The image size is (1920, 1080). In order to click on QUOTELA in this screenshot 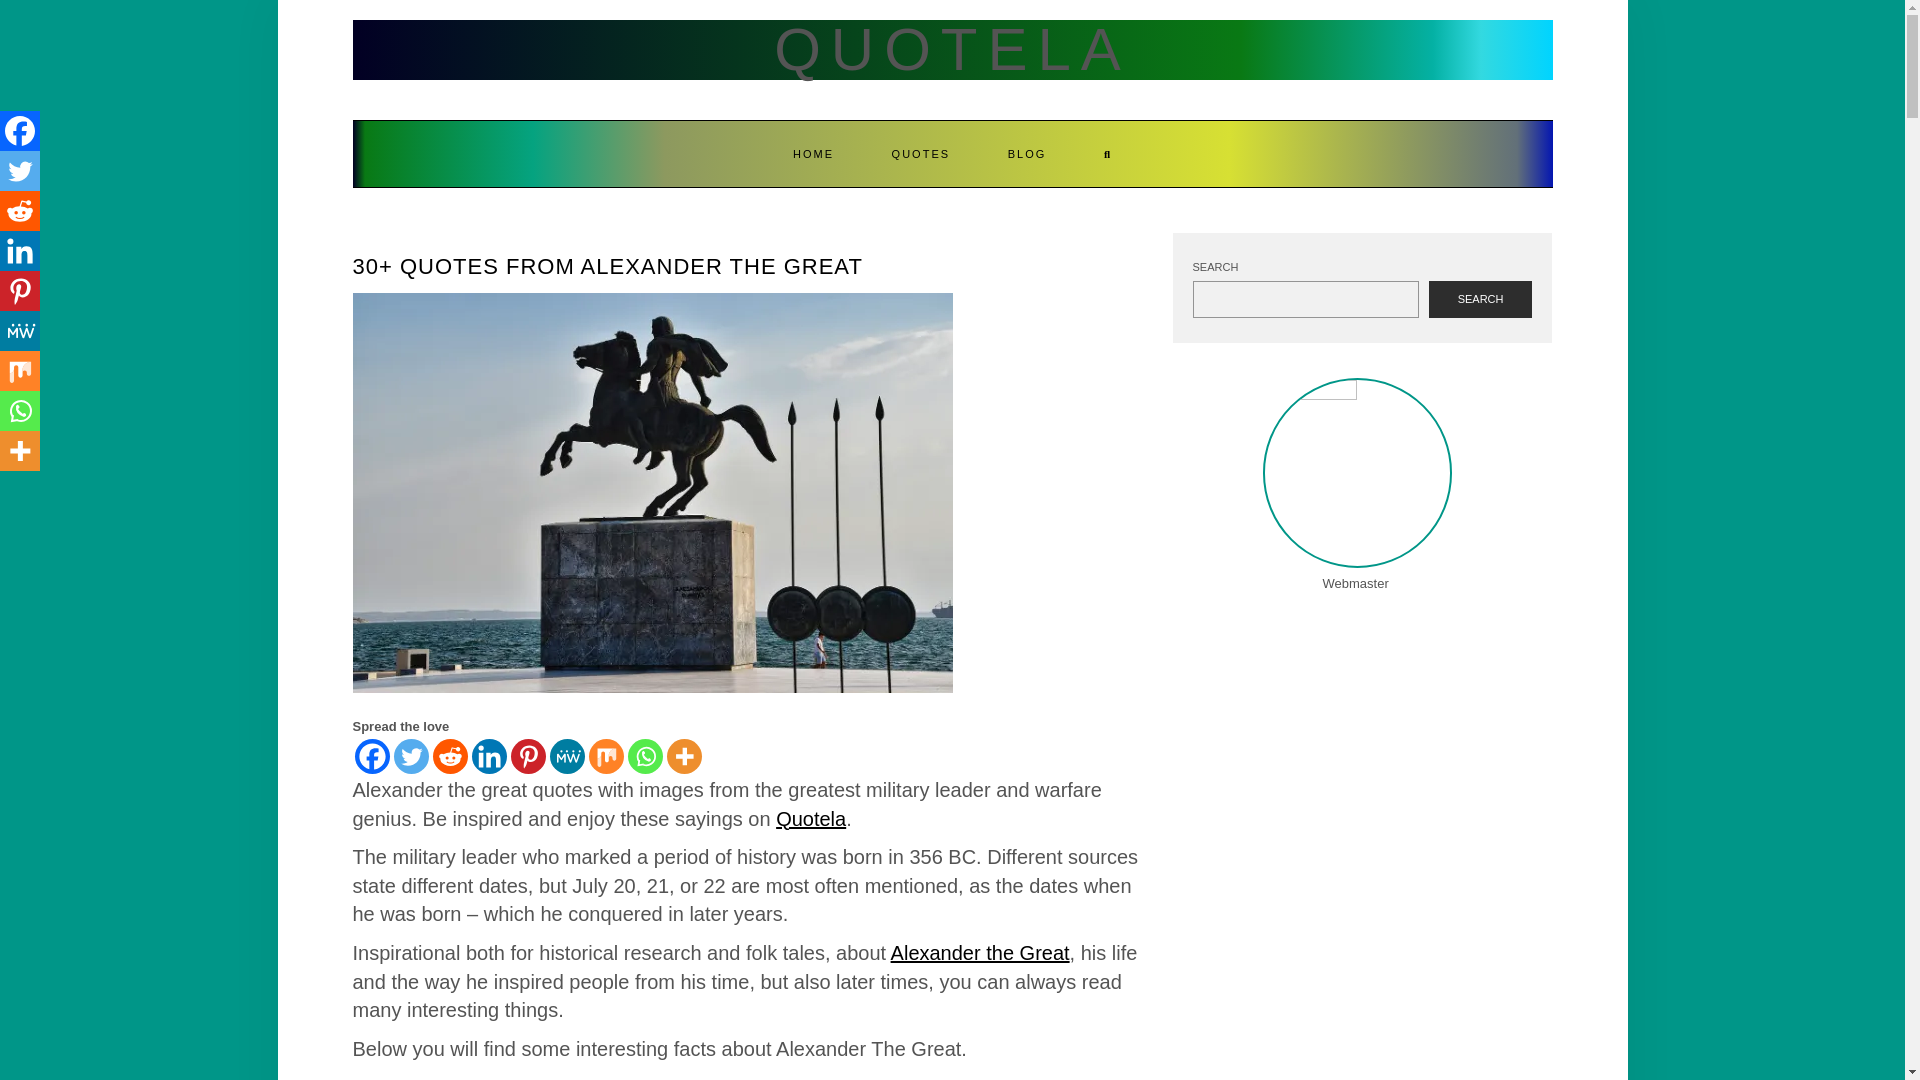, I will do `click(952, 50)`.